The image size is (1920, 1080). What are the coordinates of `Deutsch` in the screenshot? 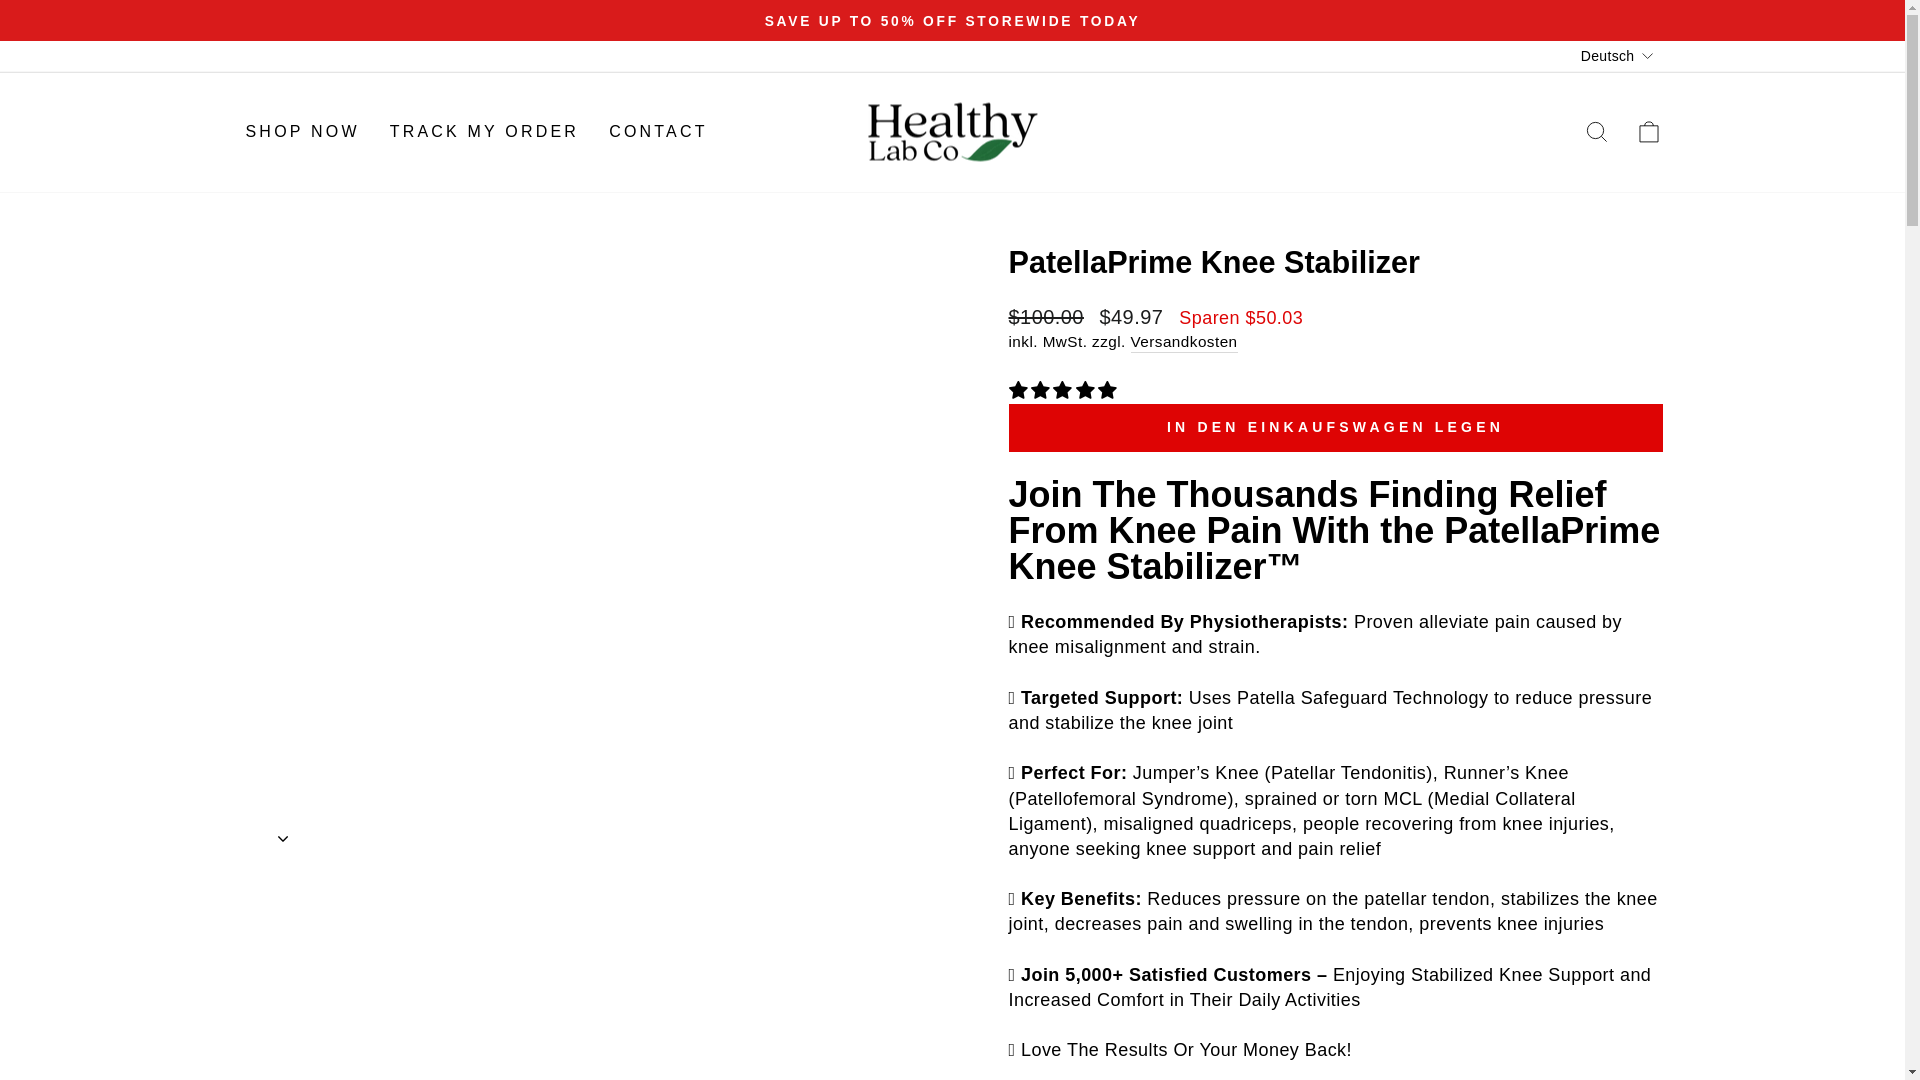 It's located at (1618, 56).